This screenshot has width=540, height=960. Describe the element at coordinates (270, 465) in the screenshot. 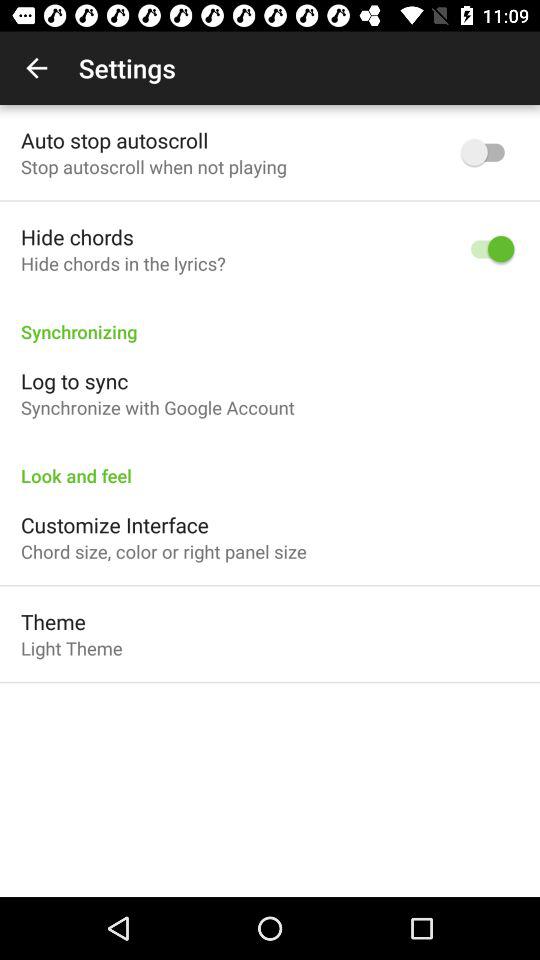

I see `swipe until the look and feel icon` at that location.